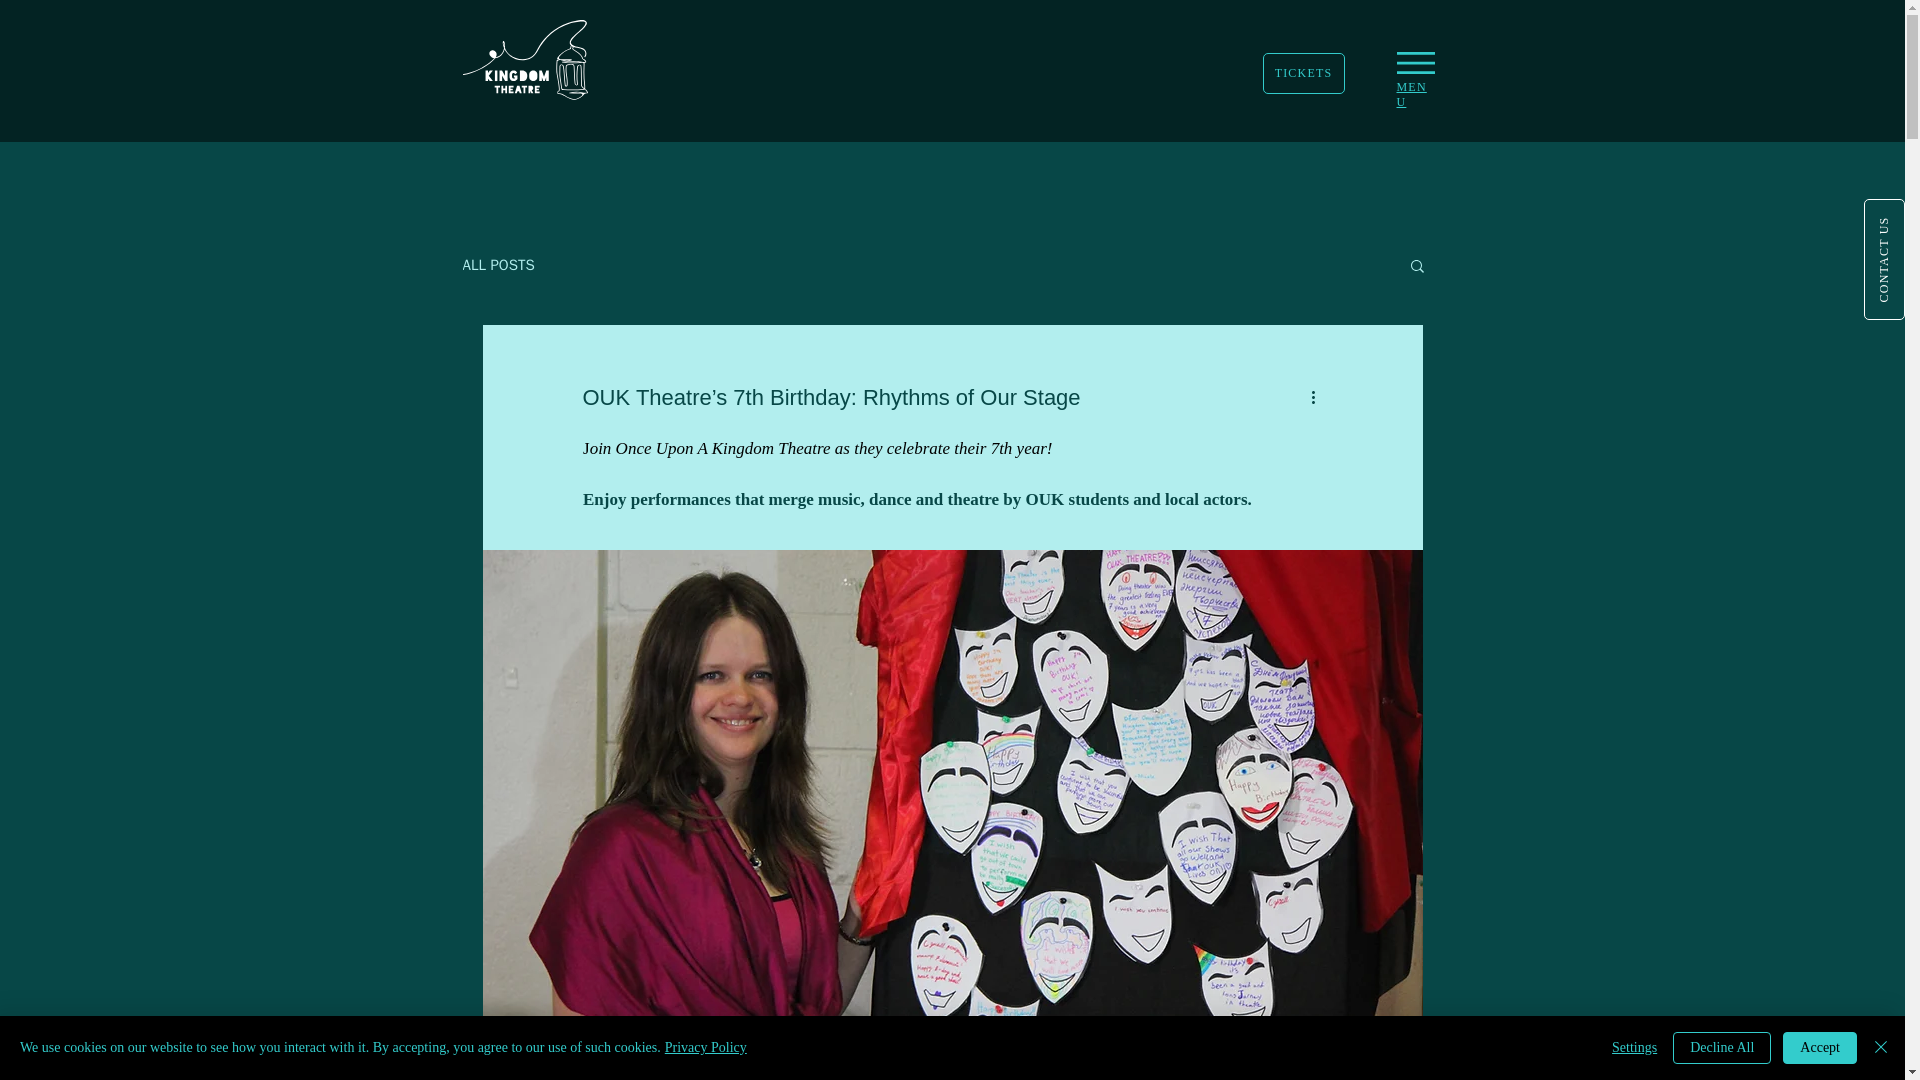 The image size is (1920, 1080). I want to click on MENU, so click(1410, 94).